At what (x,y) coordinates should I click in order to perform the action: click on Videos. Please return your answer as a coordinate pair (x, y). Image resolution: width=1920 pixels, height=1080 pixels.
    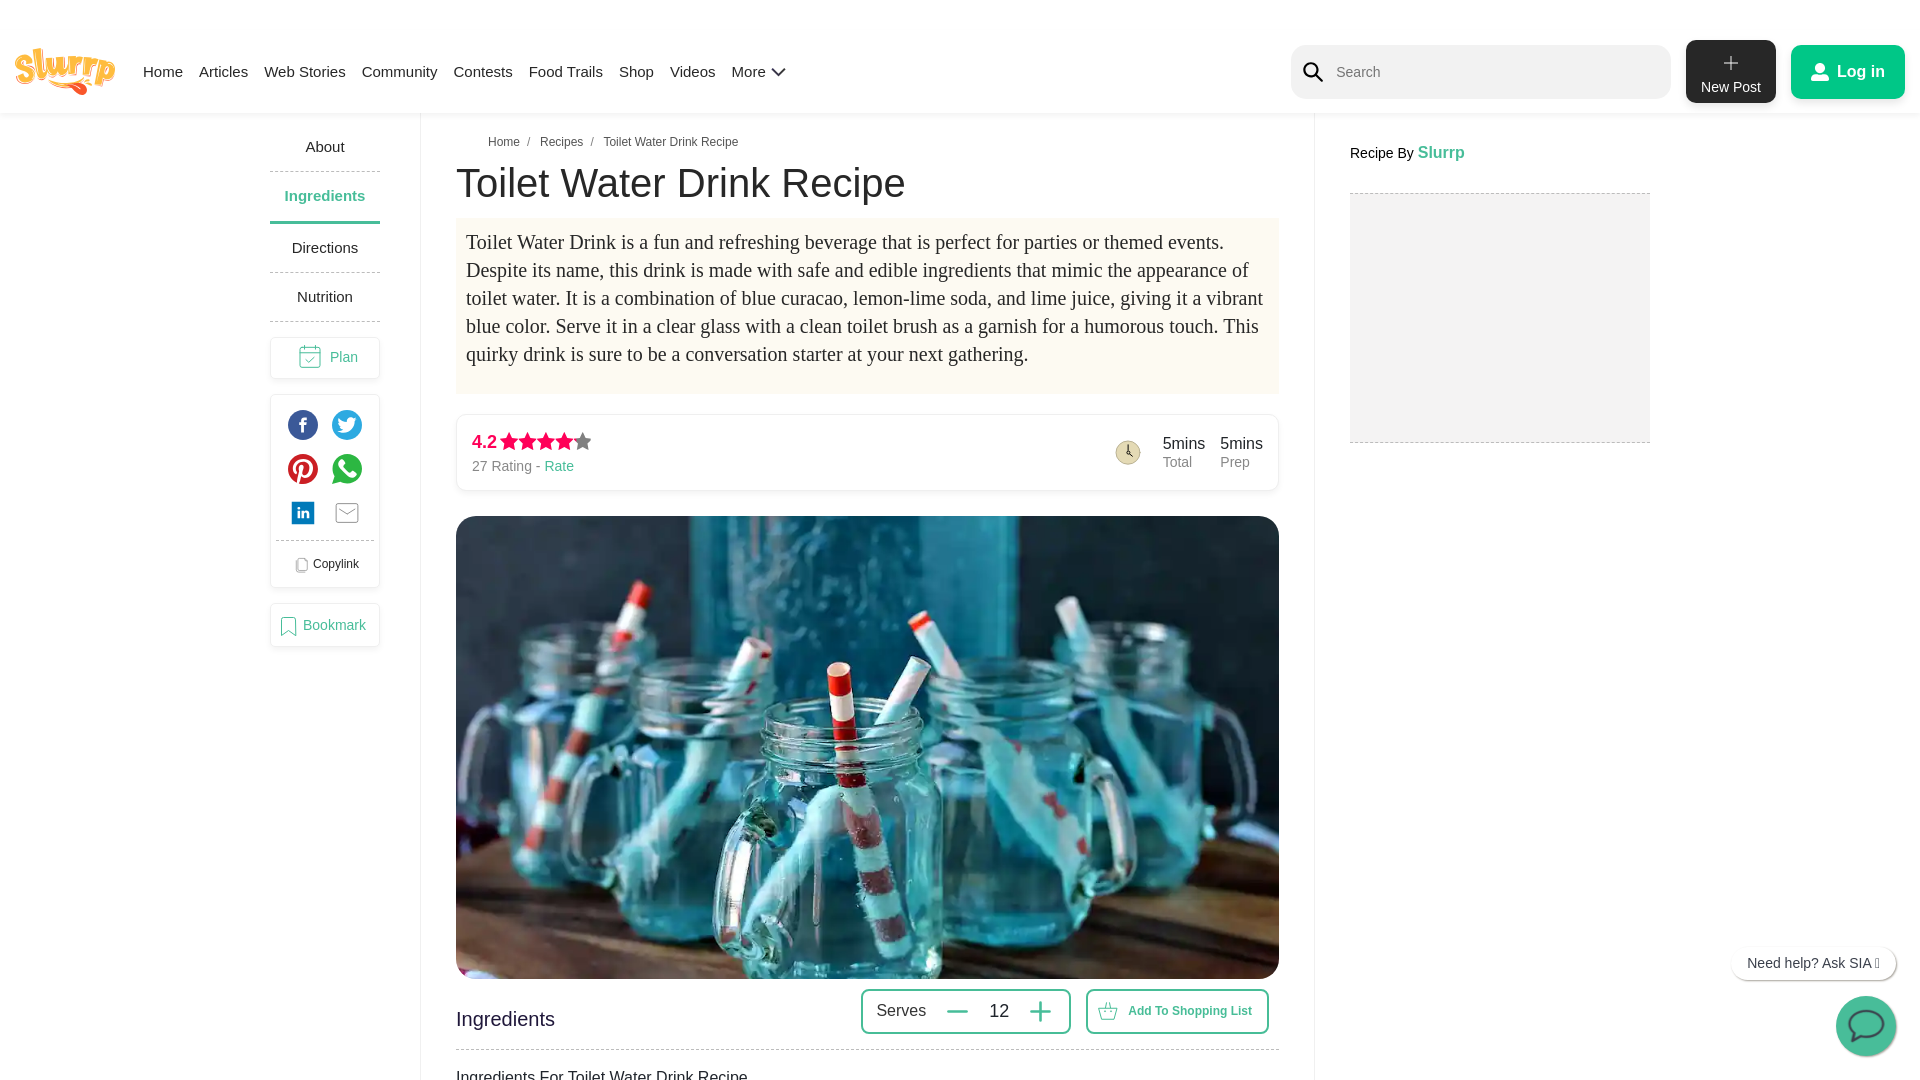
    Looking at the image, I should click on (693, 70).